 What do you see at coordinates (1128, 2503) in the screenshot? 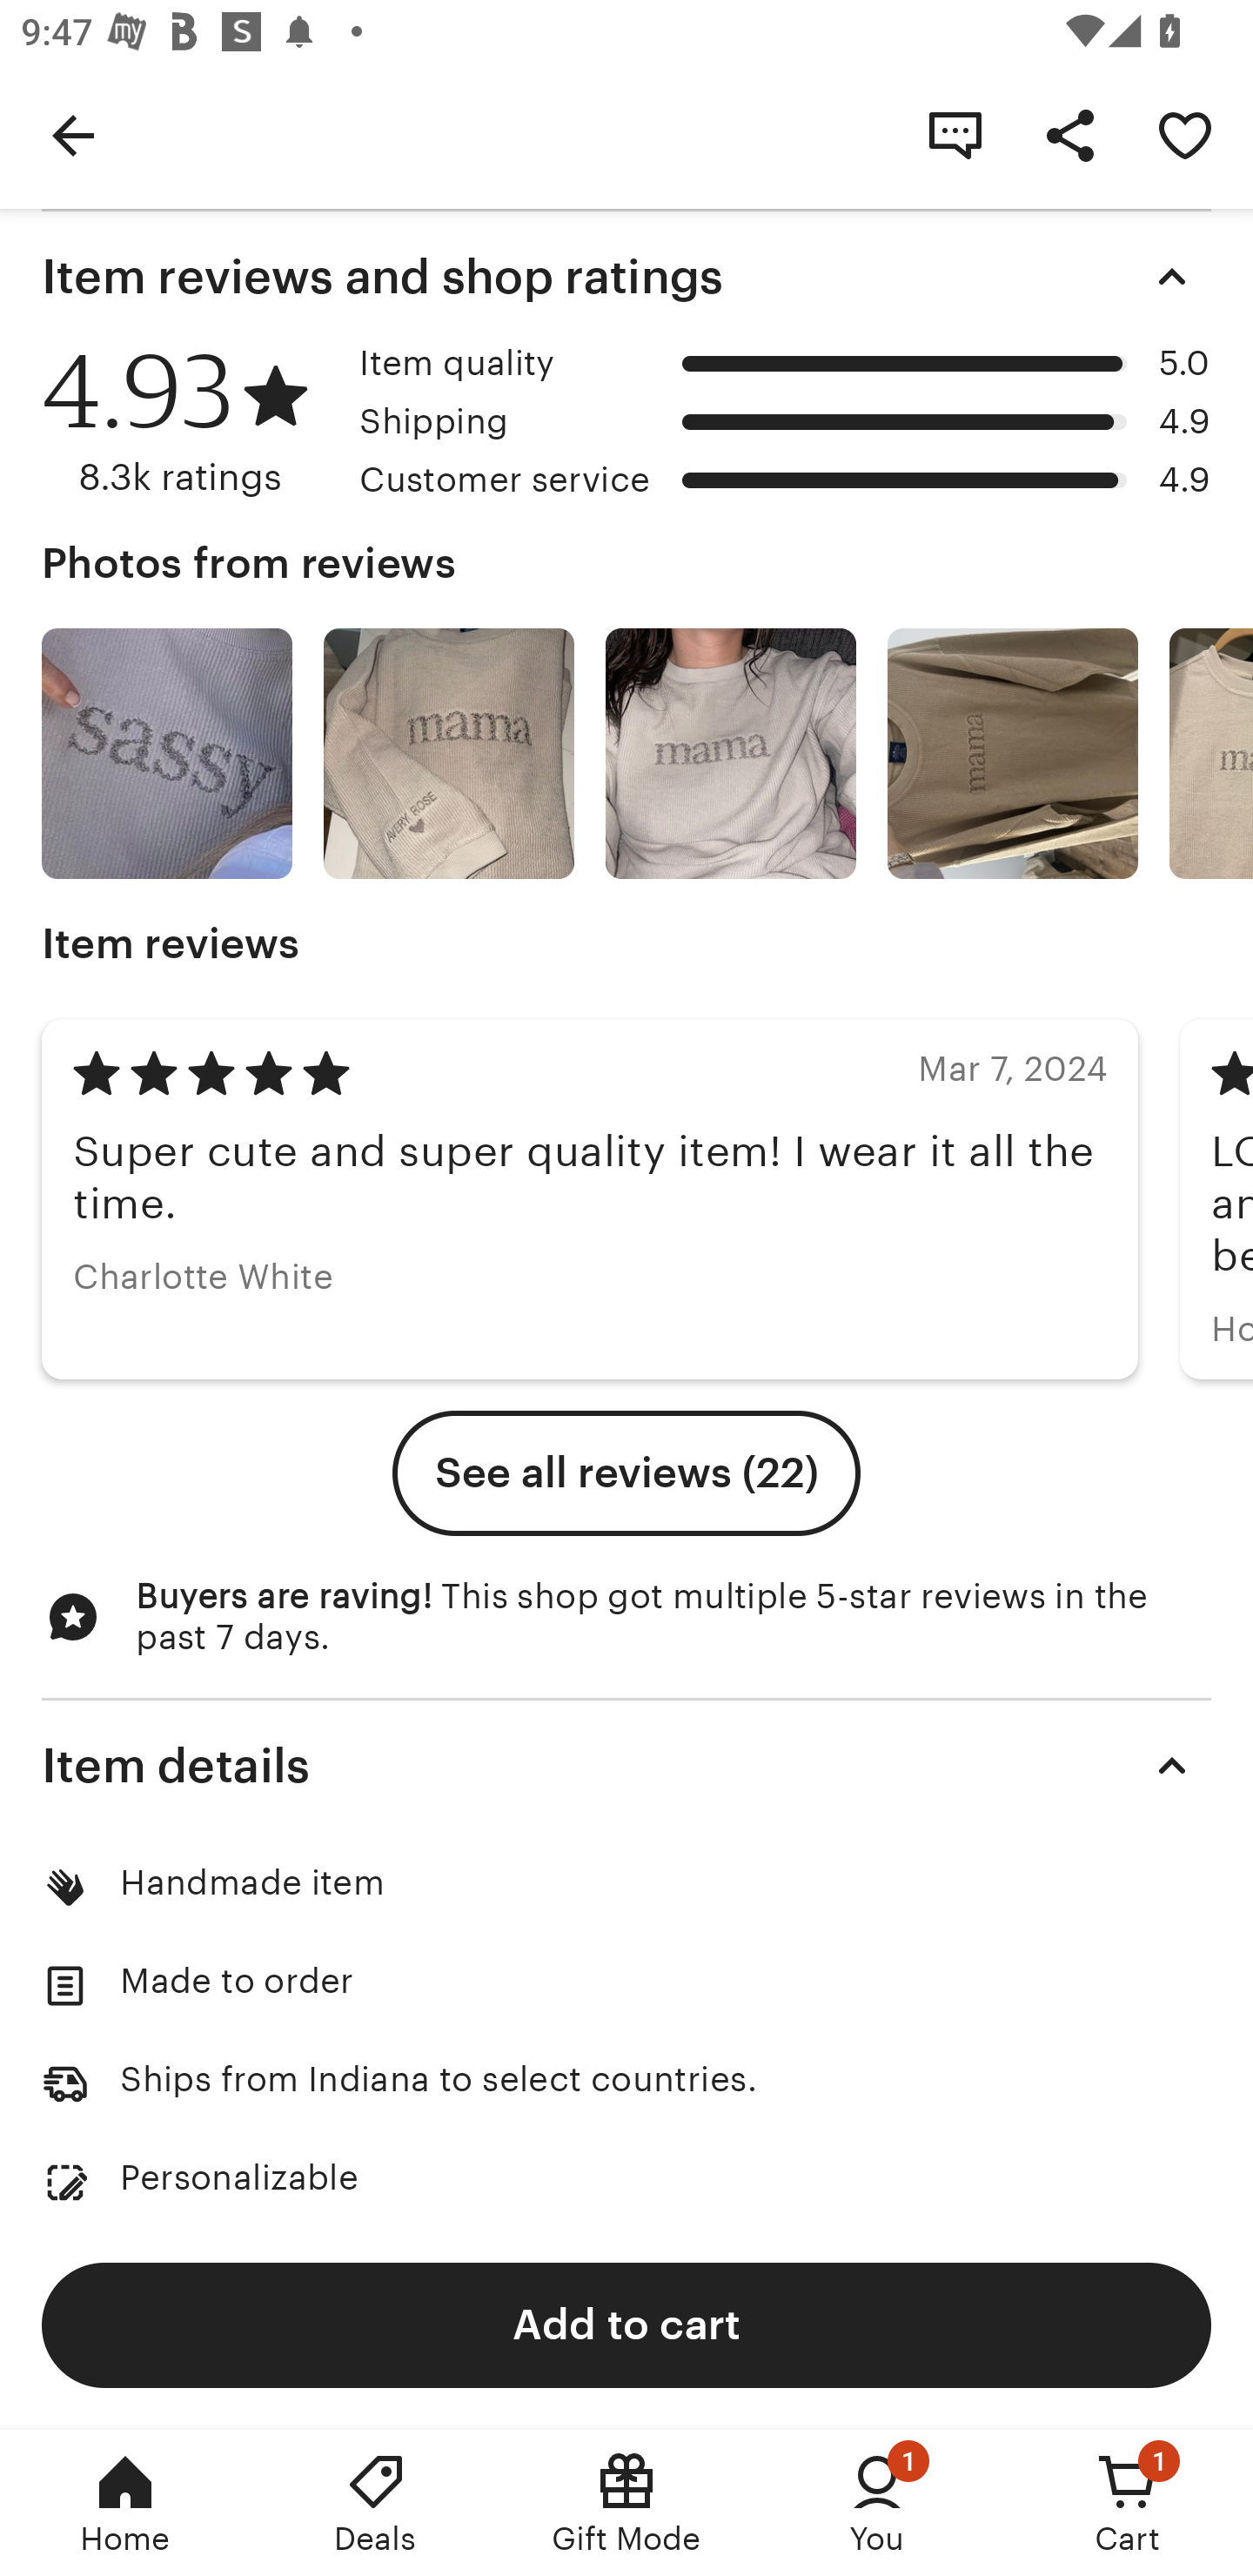
I see `Cart, 1 new notification Cart` at bounding box center [1128, 2503].